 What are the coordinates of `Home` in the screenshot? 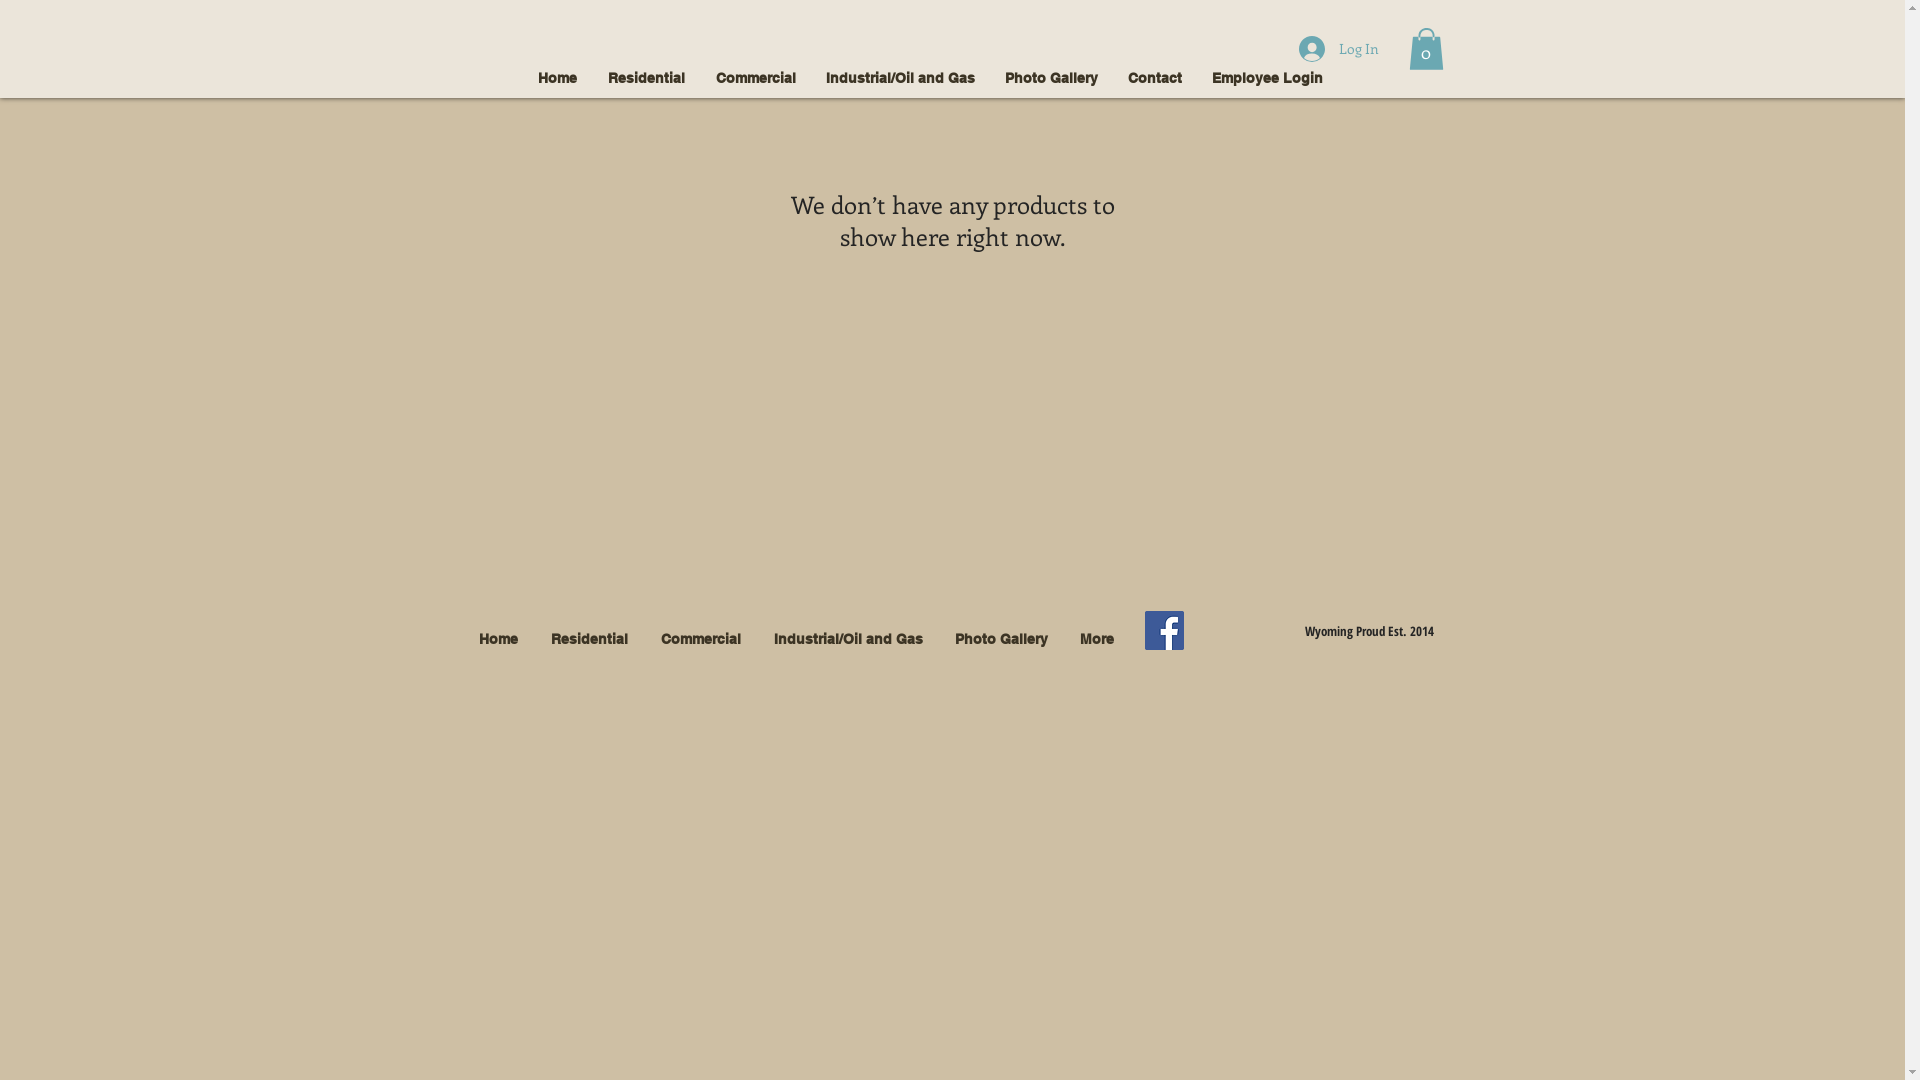 It's located at (498, 639).